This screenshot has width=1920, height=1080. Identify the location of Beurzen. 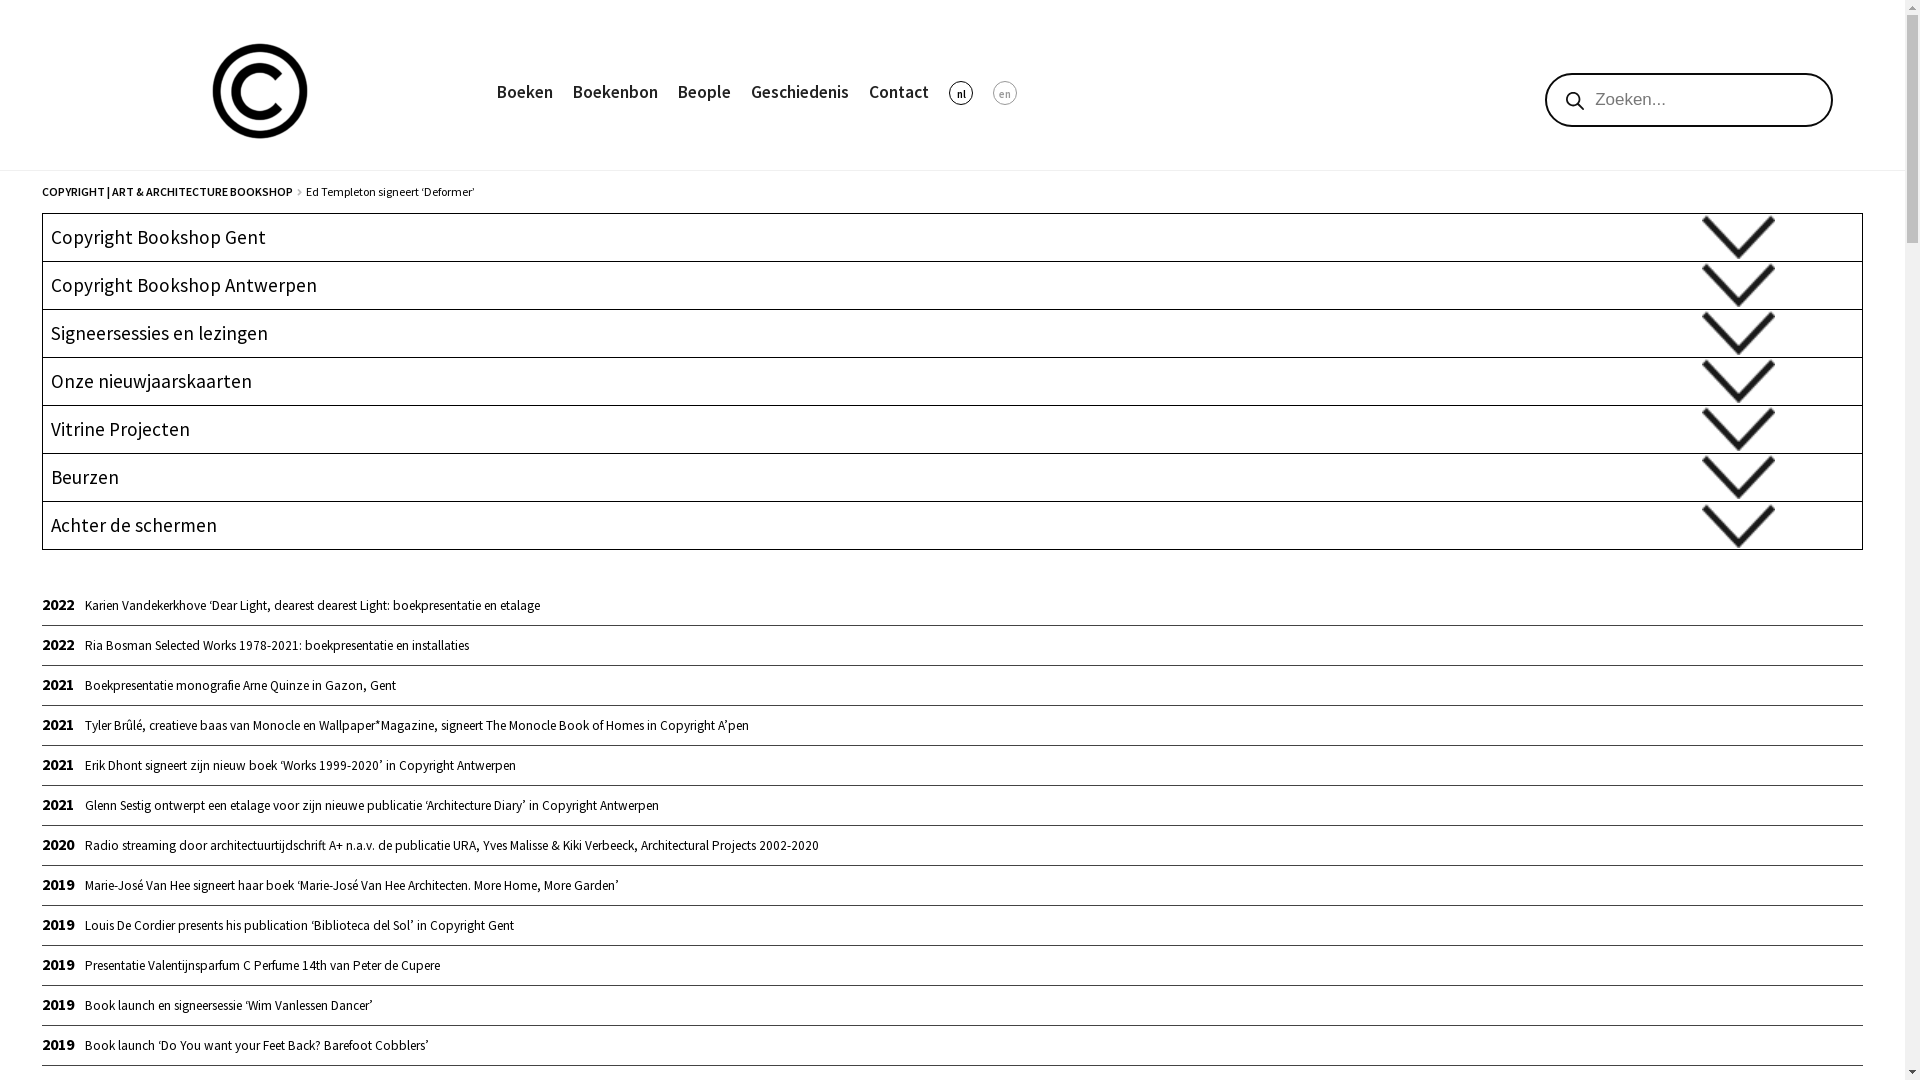
(952, 478).